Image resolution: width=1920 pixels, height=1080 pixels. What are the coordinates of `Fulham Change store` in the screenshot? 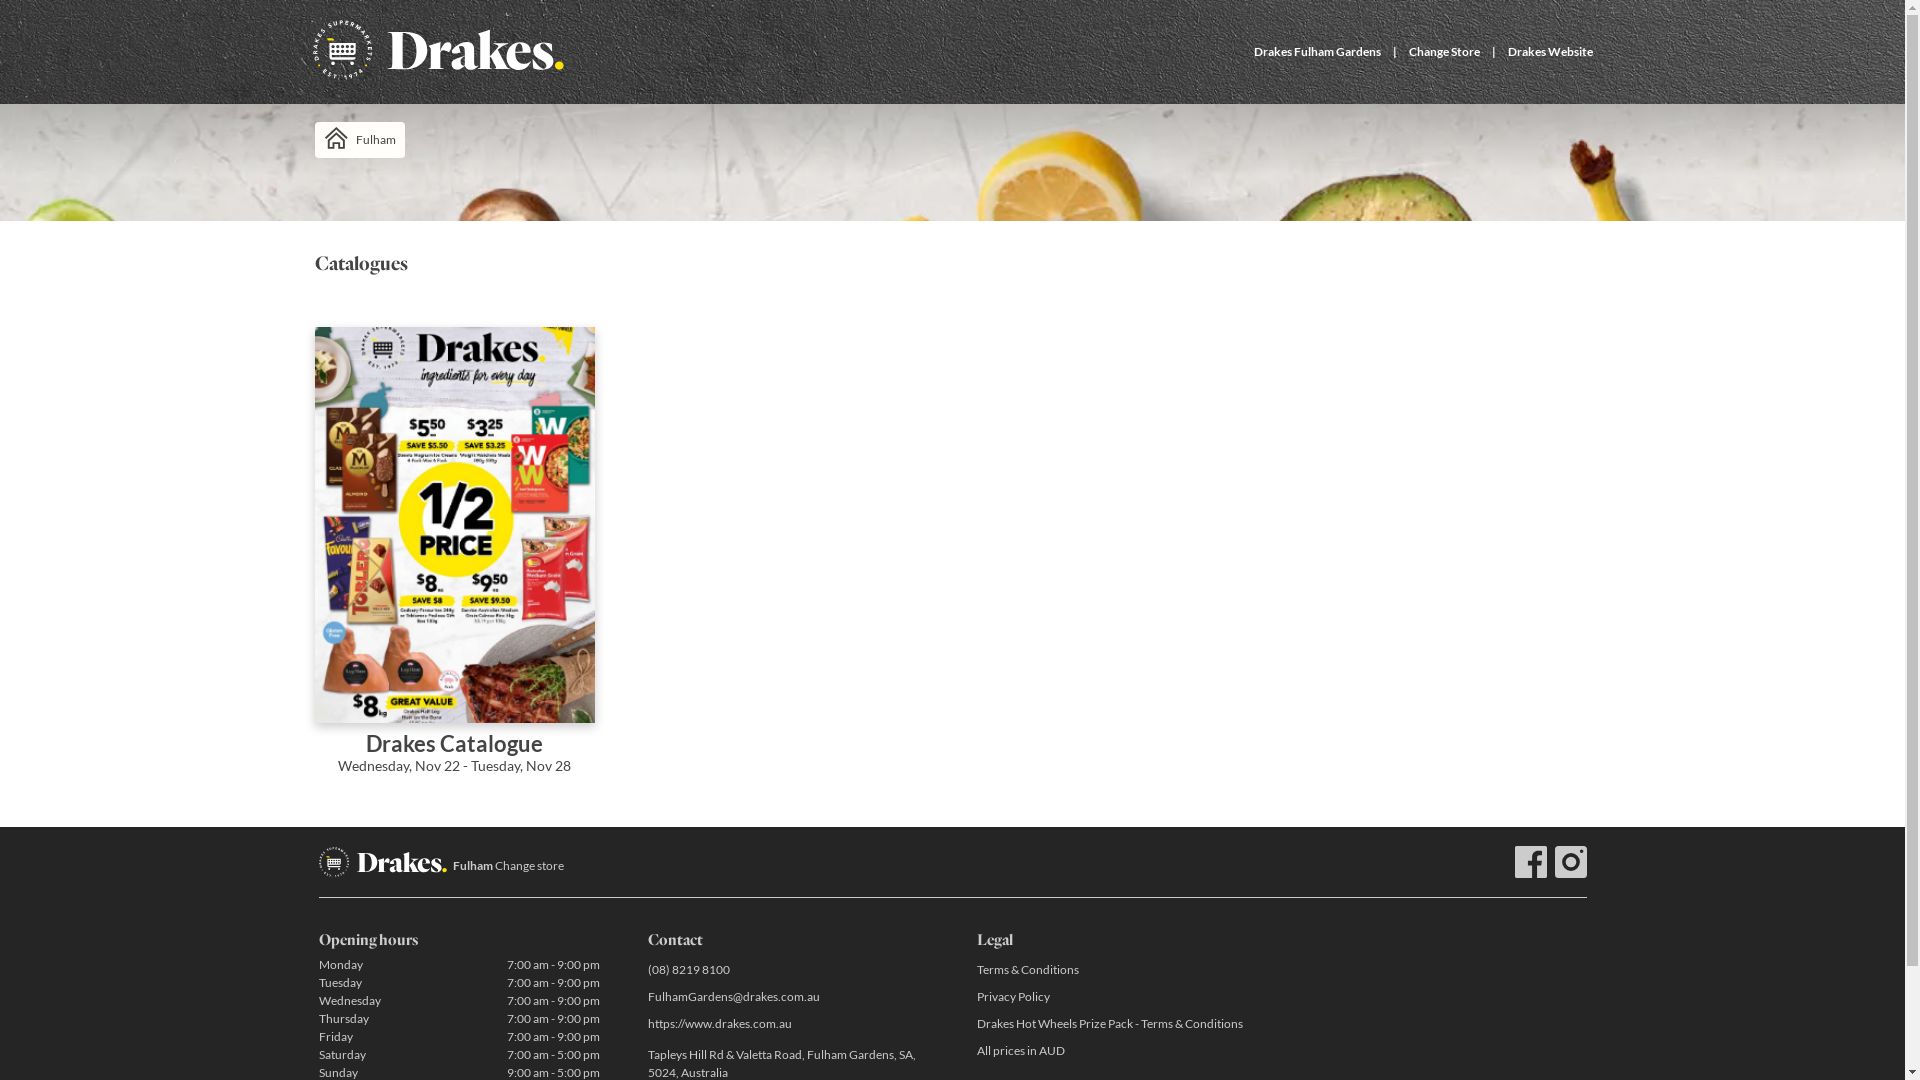 It's located at (508, 866).